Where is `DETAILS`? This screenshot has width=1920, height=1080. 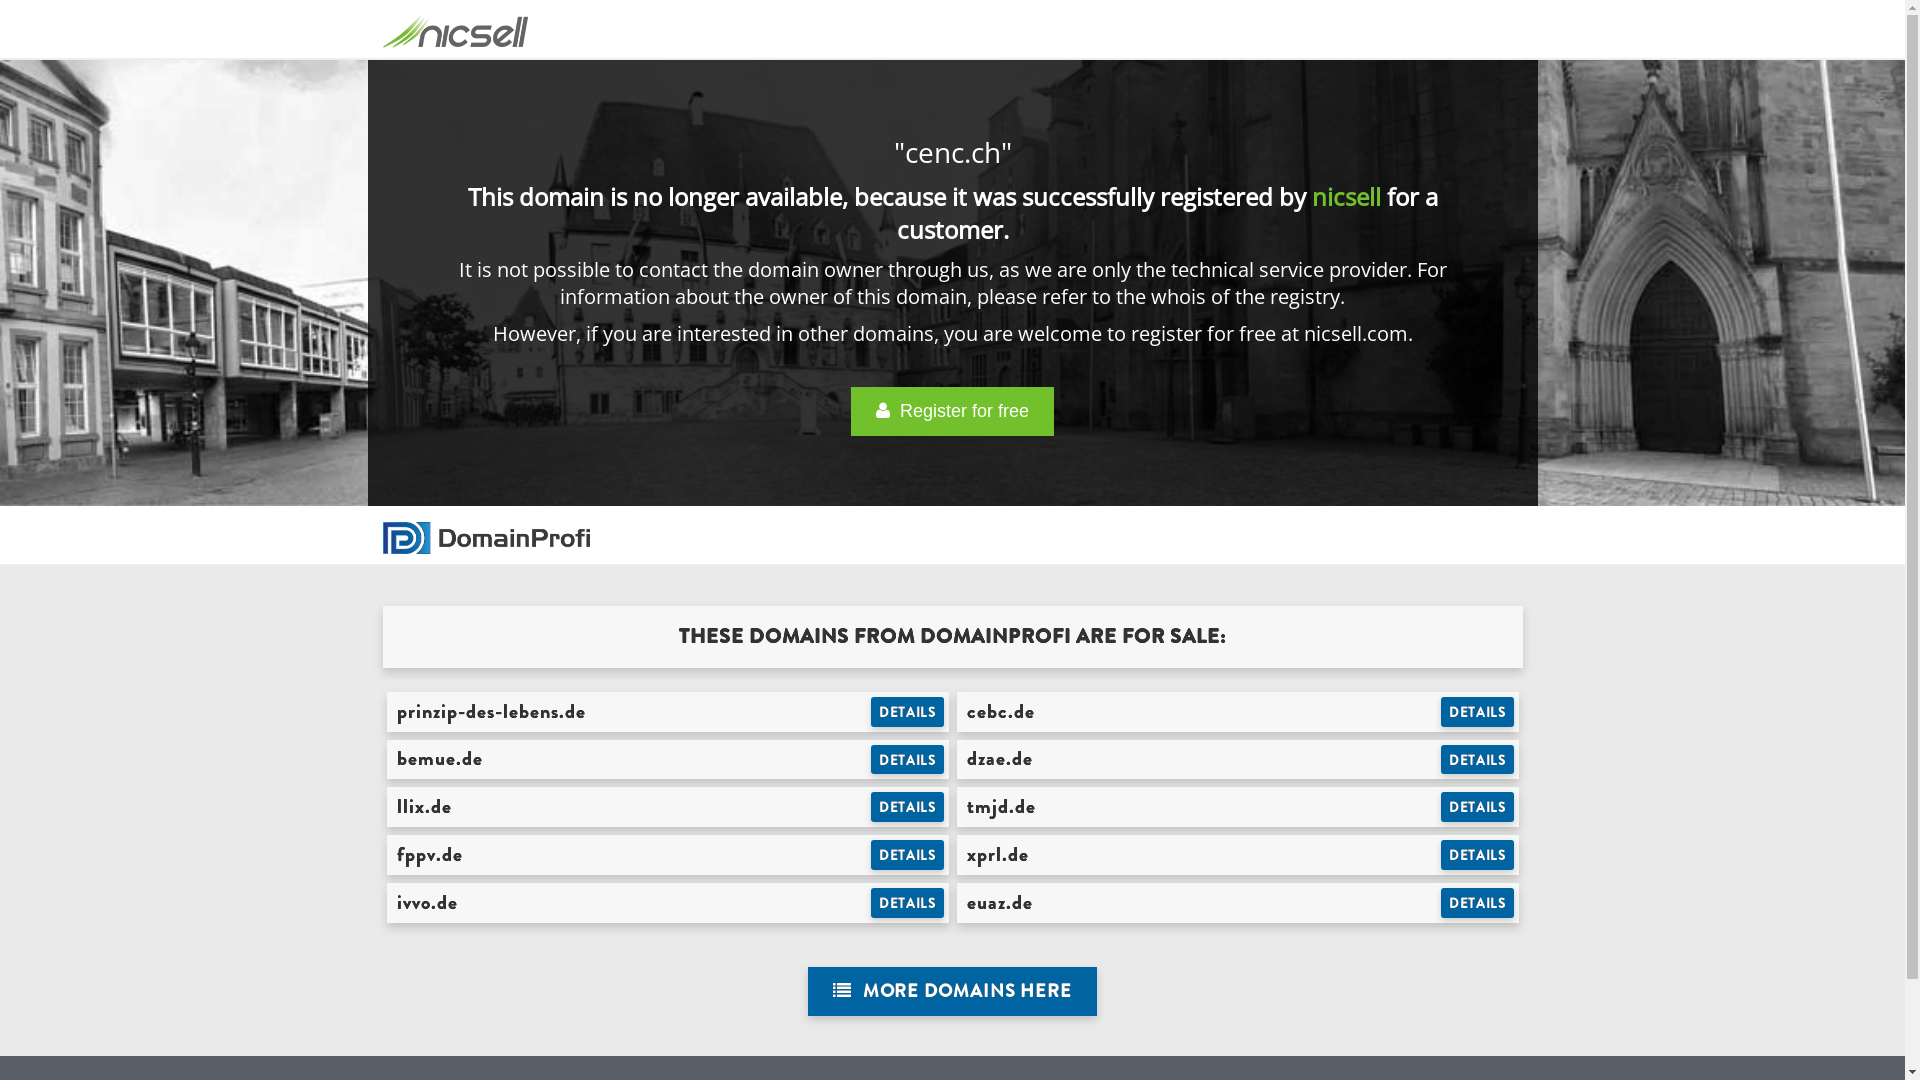
DETAILS is located at coordinates (1478, 712).